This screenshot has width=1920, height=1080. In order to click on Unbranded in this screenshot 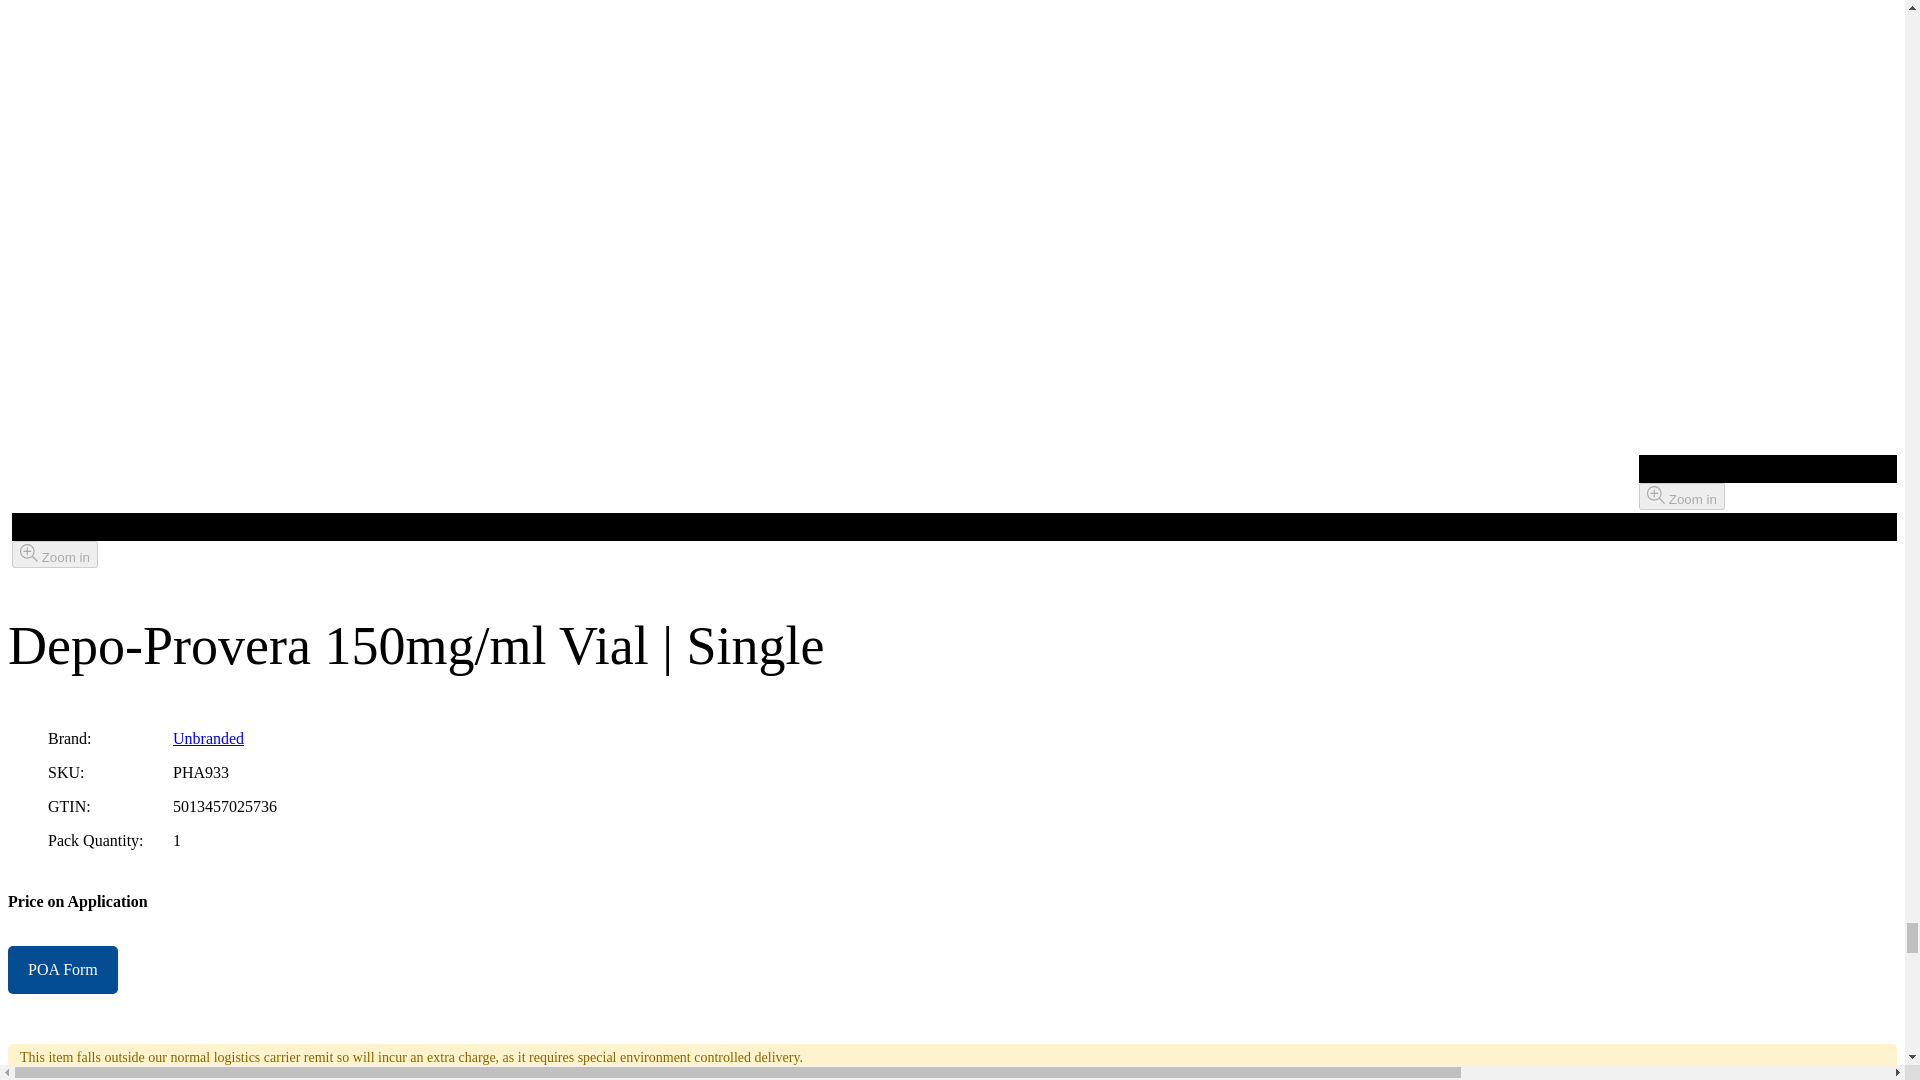, I will do `click(208, 738)`.